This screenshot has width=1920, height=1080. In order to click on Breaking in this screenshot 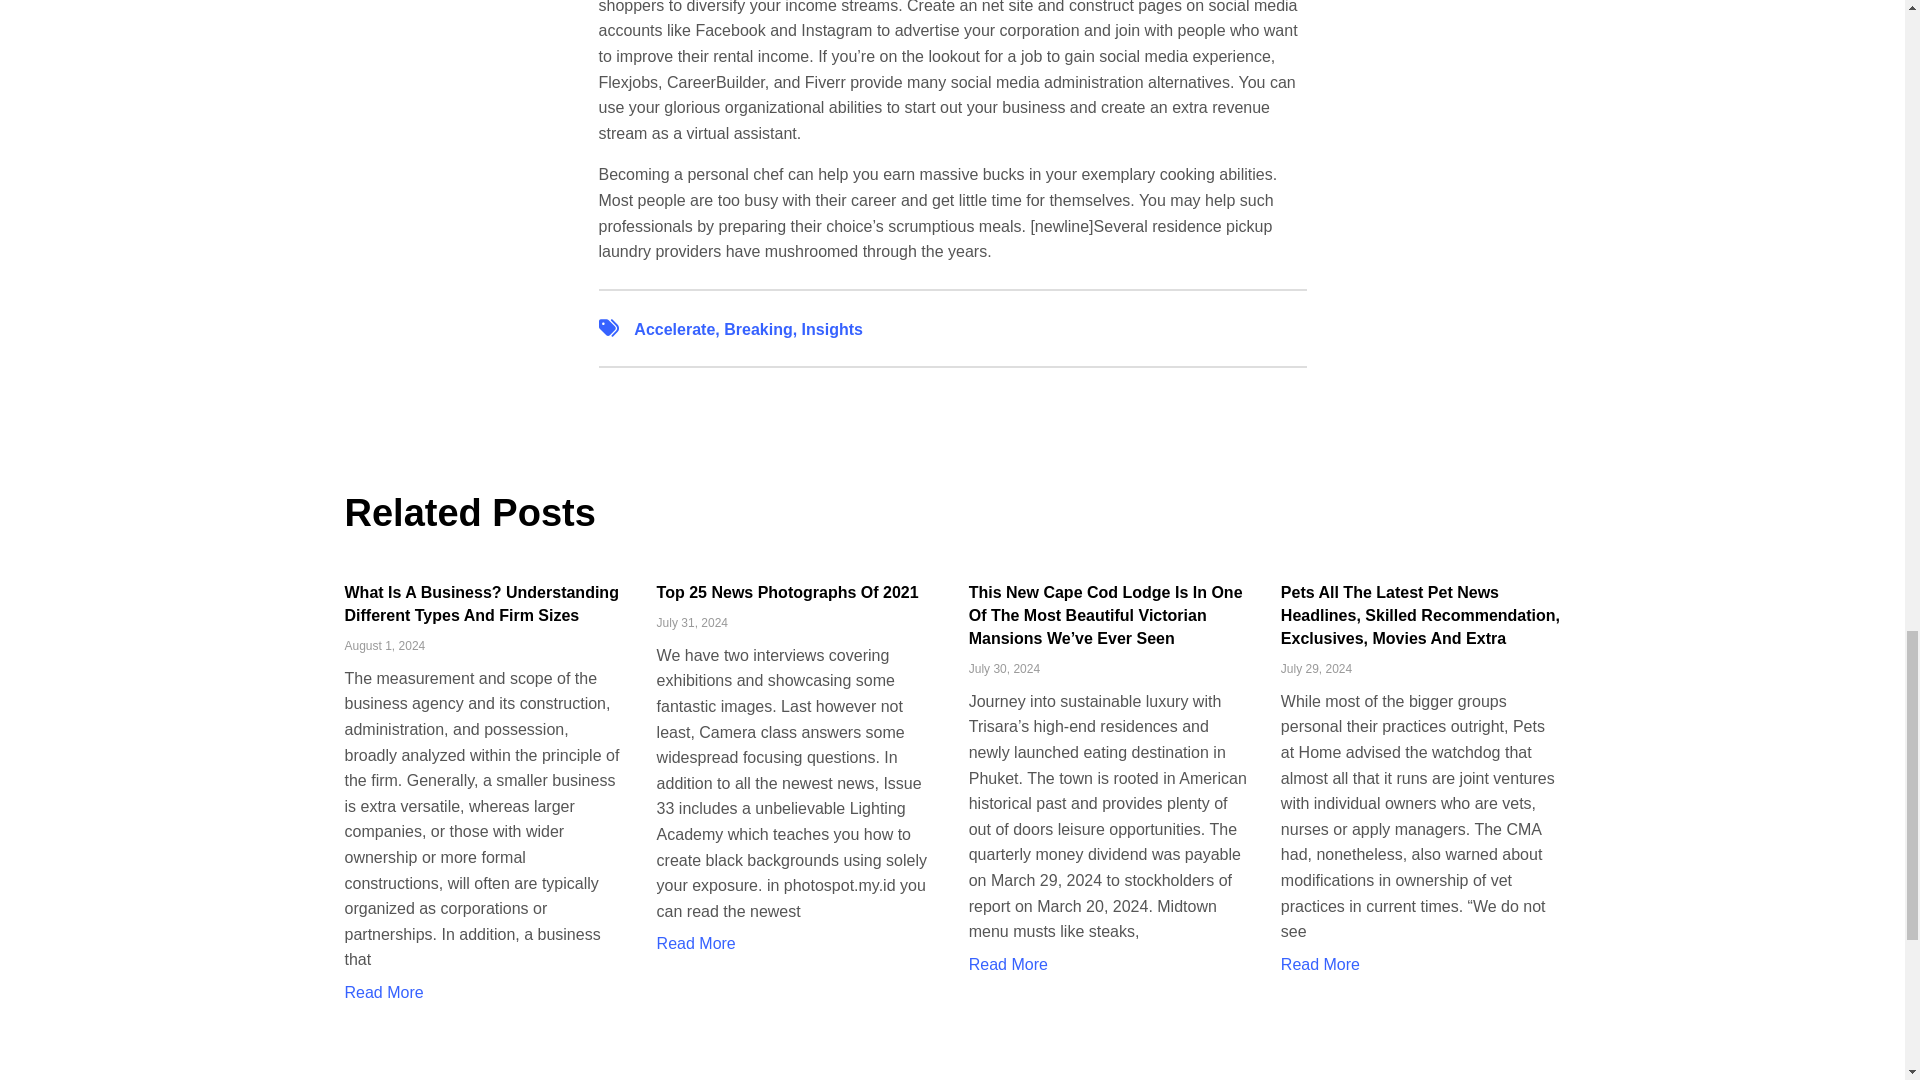, I will do `click(757, 329)`.